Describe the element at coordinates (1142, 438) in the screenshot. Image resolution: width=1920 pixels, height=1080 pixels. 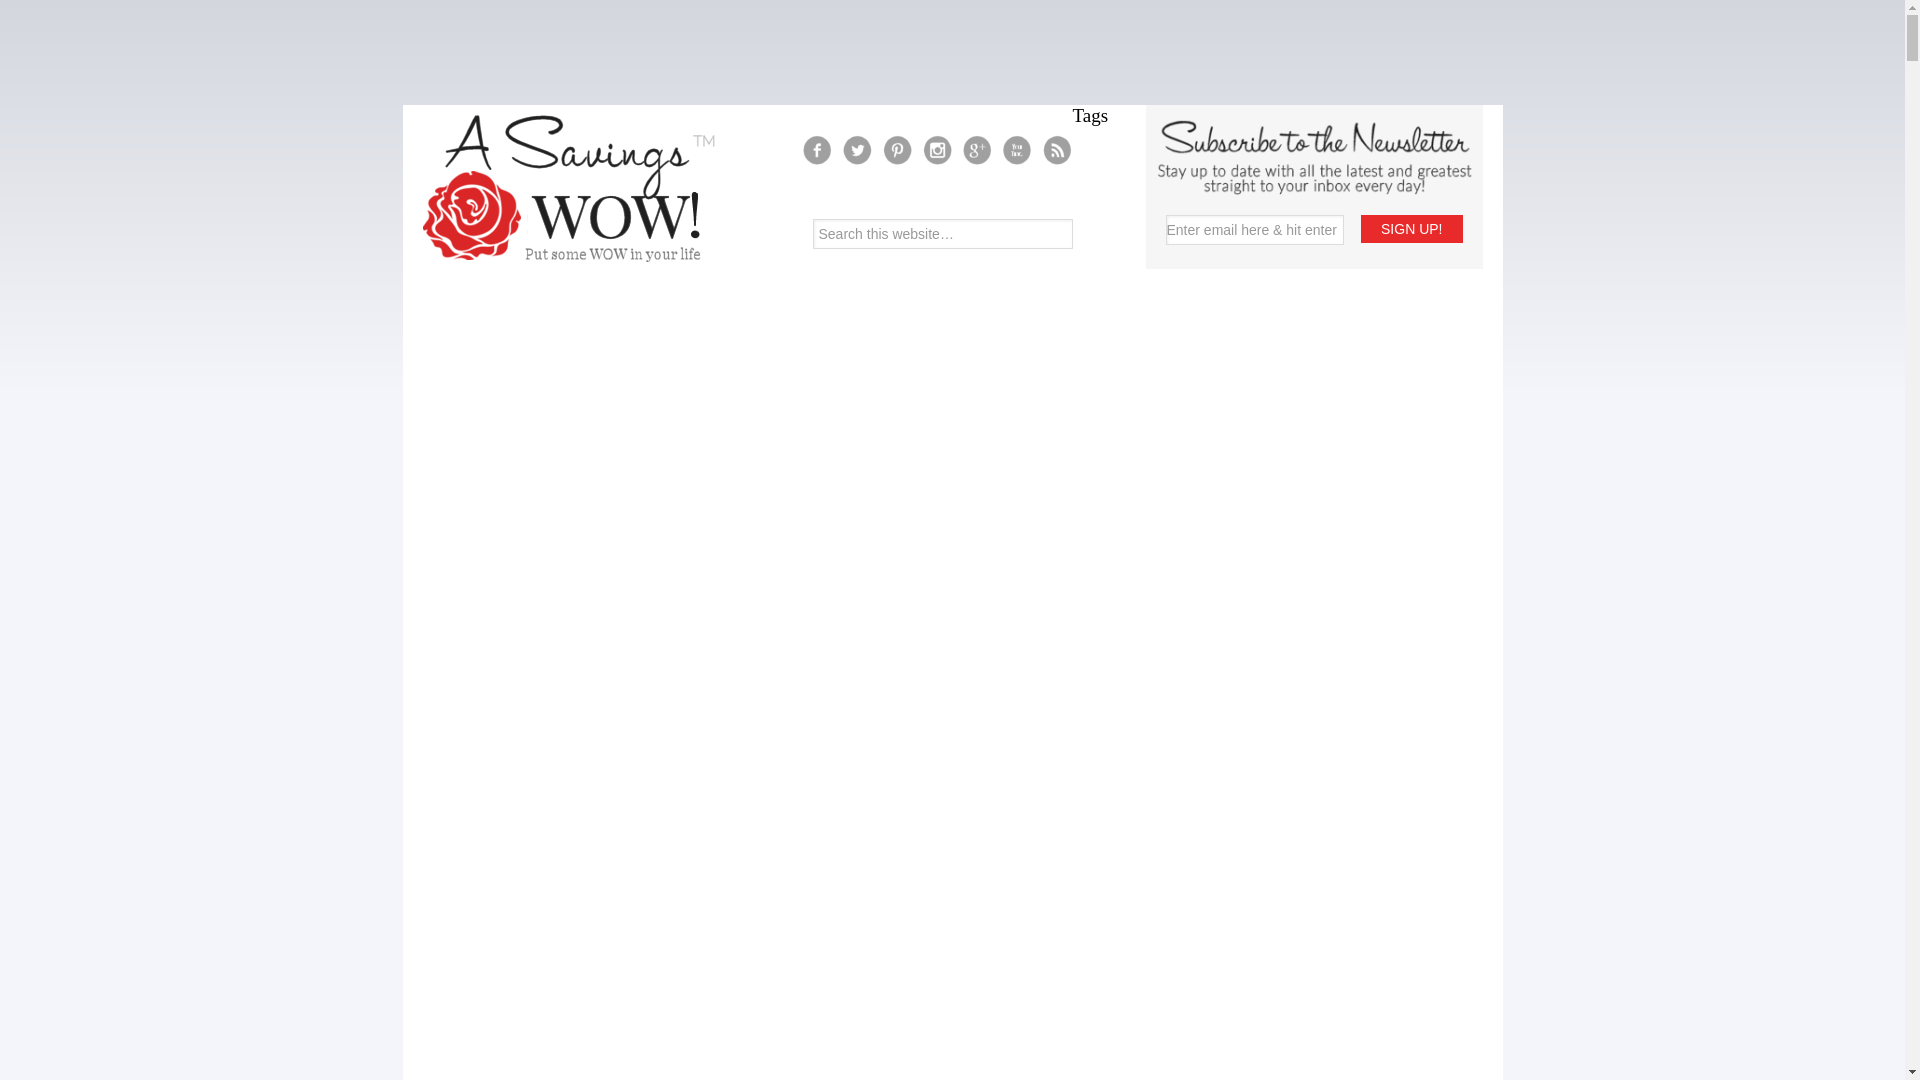
I see `CVS` at that location.